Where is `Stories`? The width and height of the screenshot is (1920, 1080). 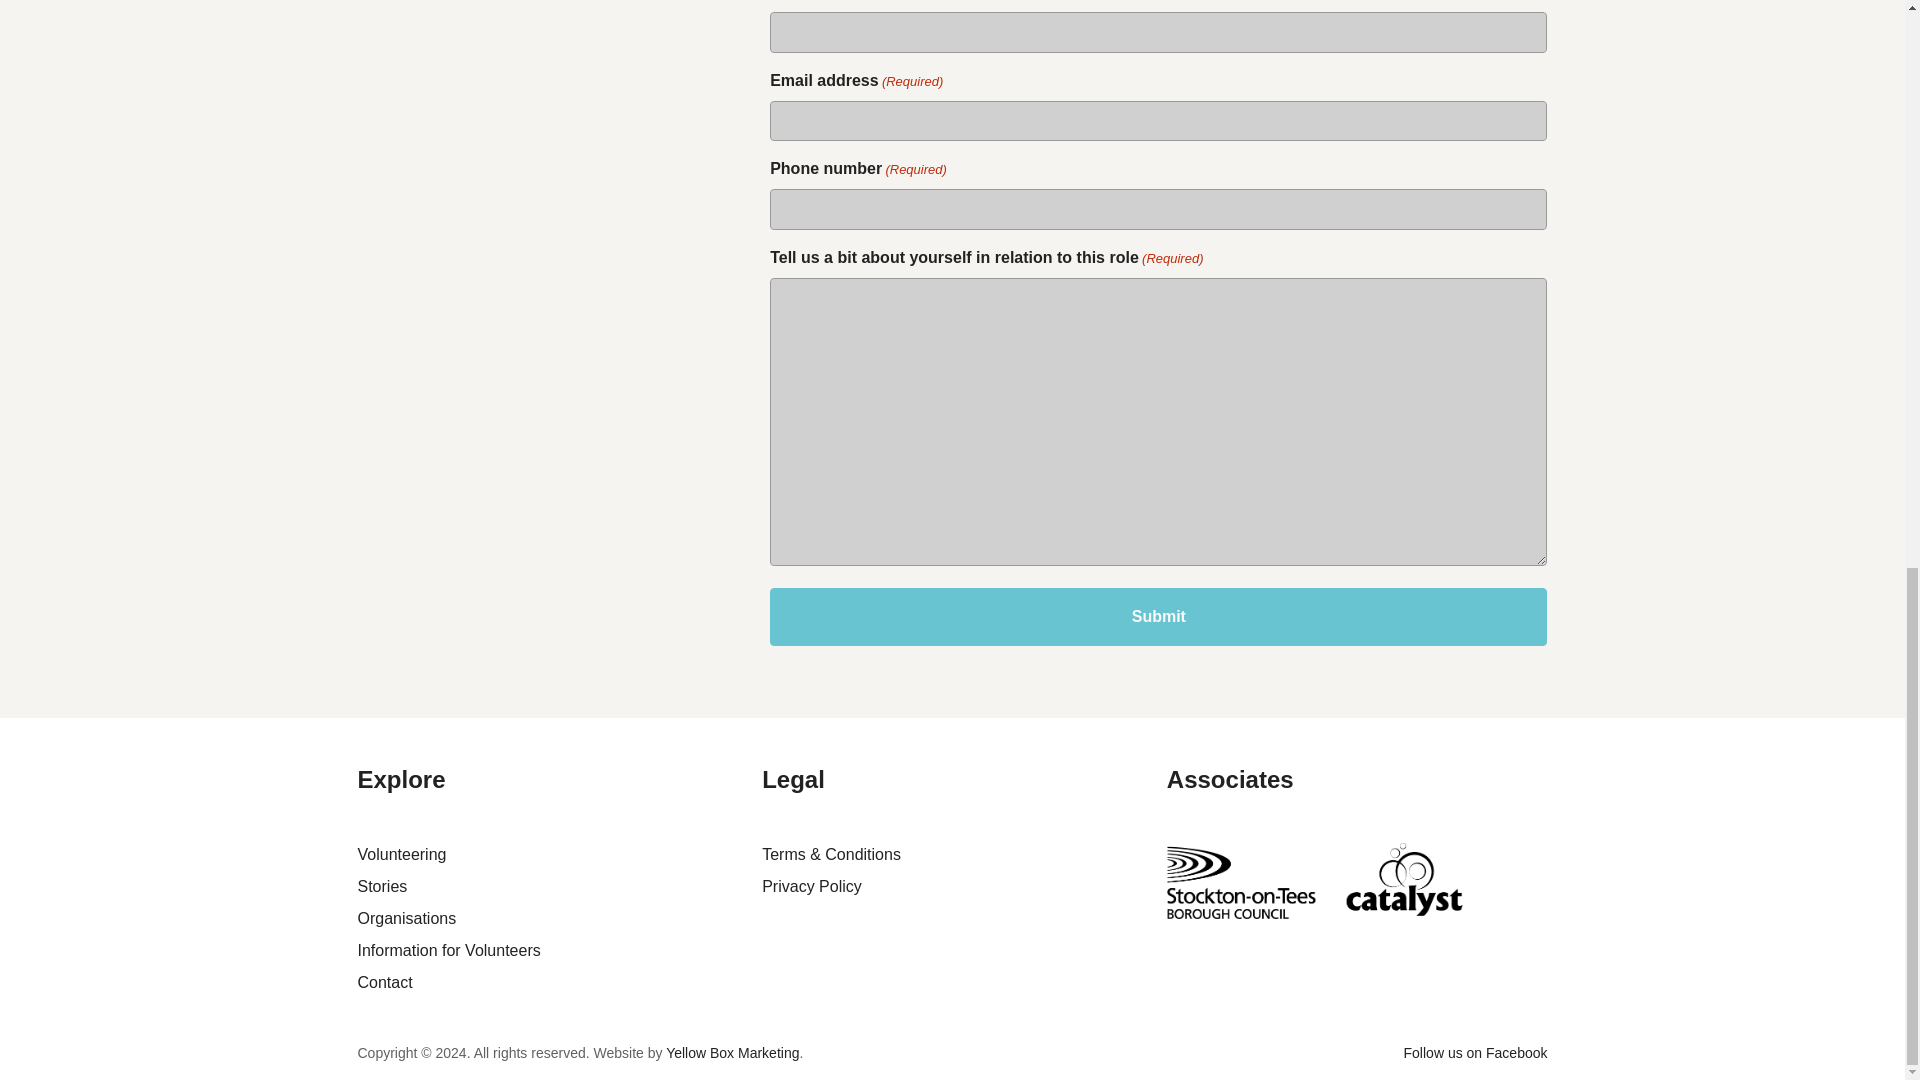
Stories is located at coordinates (382, 886).